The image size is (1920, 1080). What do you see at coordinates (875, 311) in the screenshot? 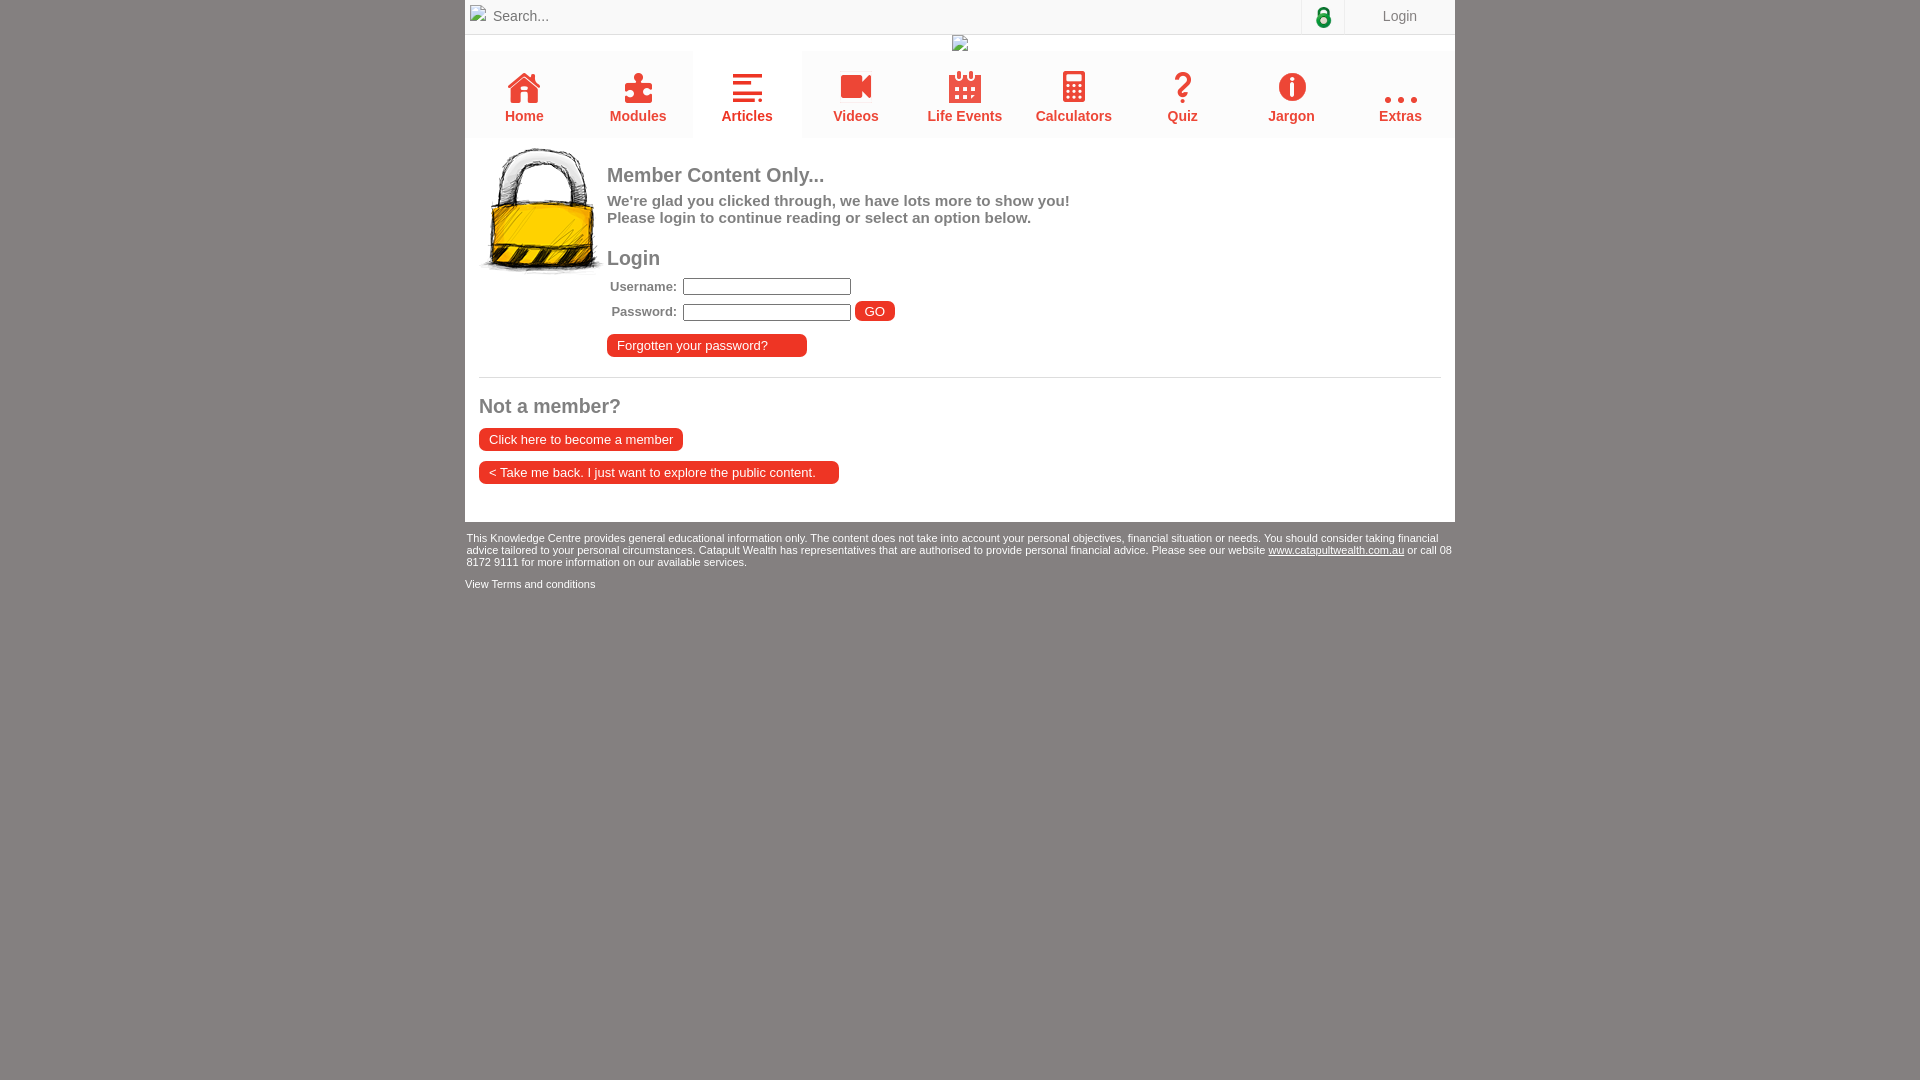
I see `GO` at bounding box center [875, 311].